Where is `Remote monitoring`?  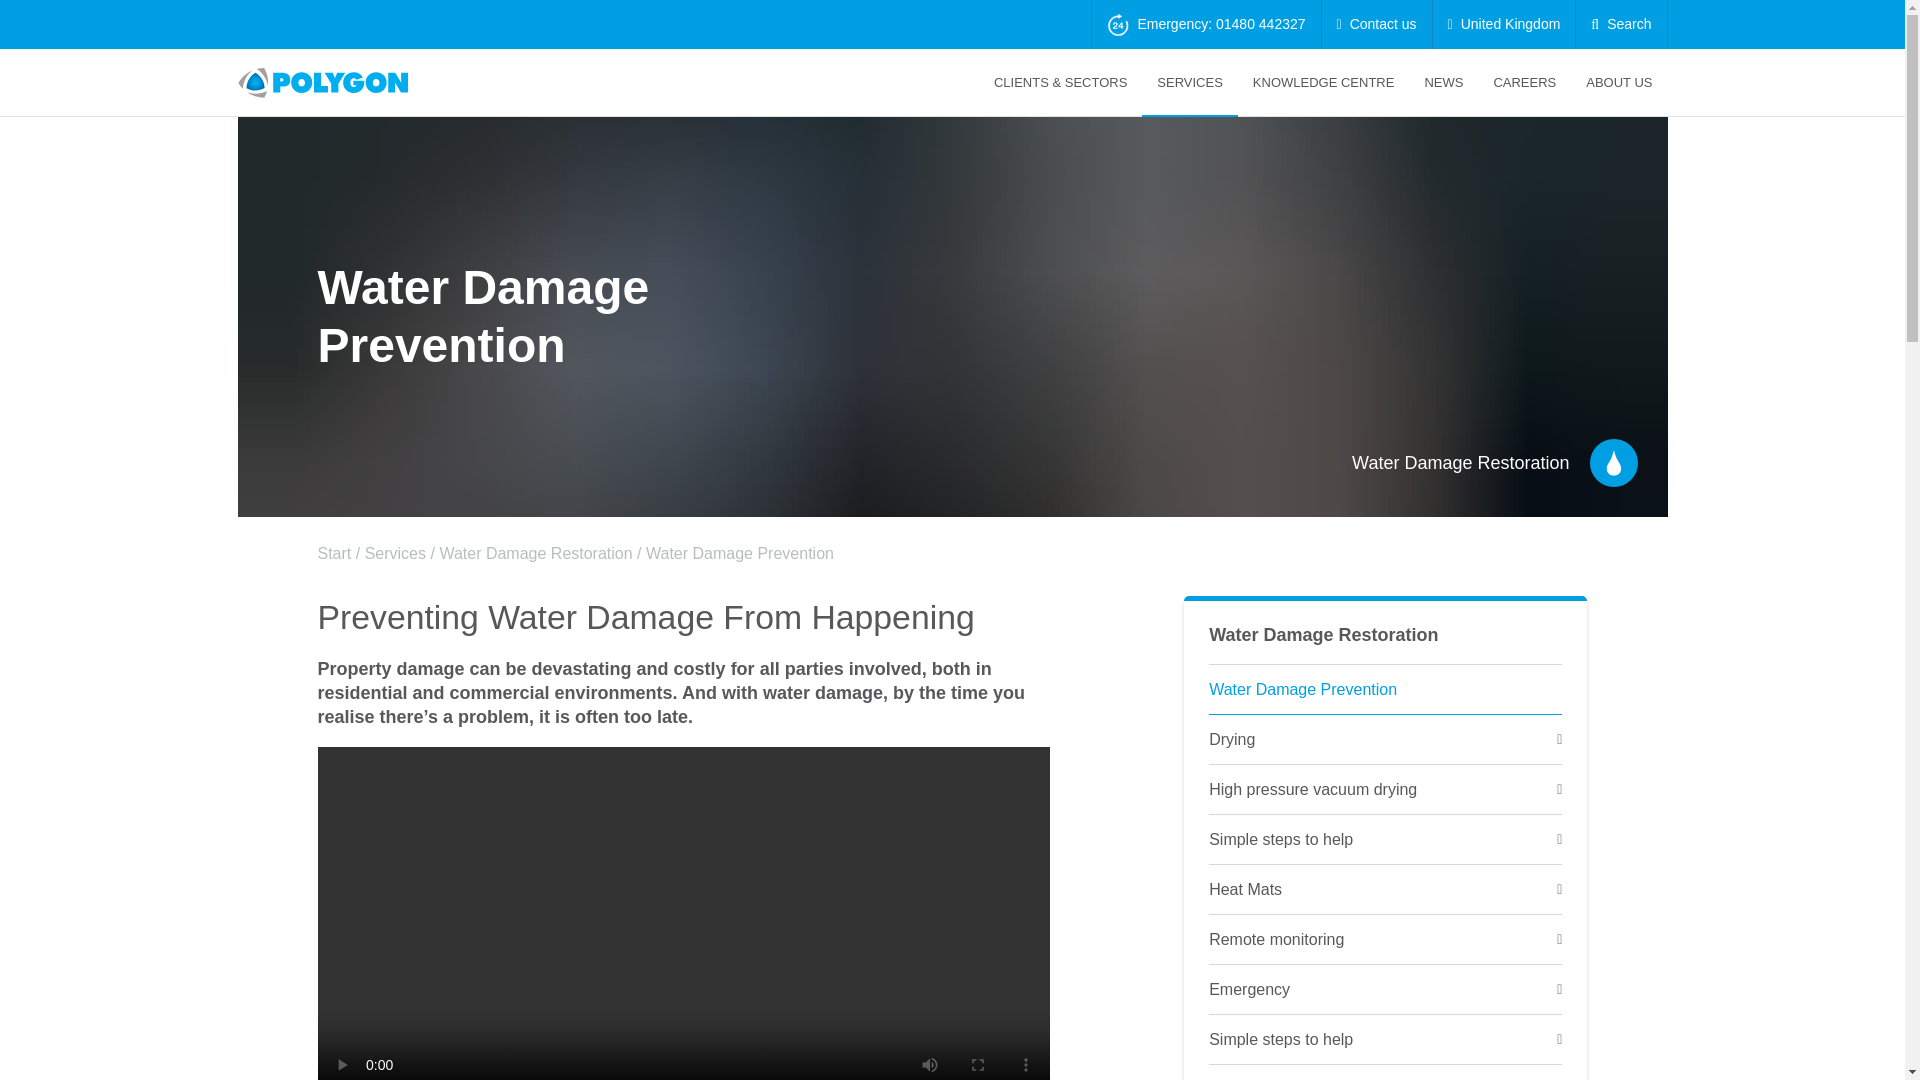 Remote monitoring is located at coordinates (1386, 940).